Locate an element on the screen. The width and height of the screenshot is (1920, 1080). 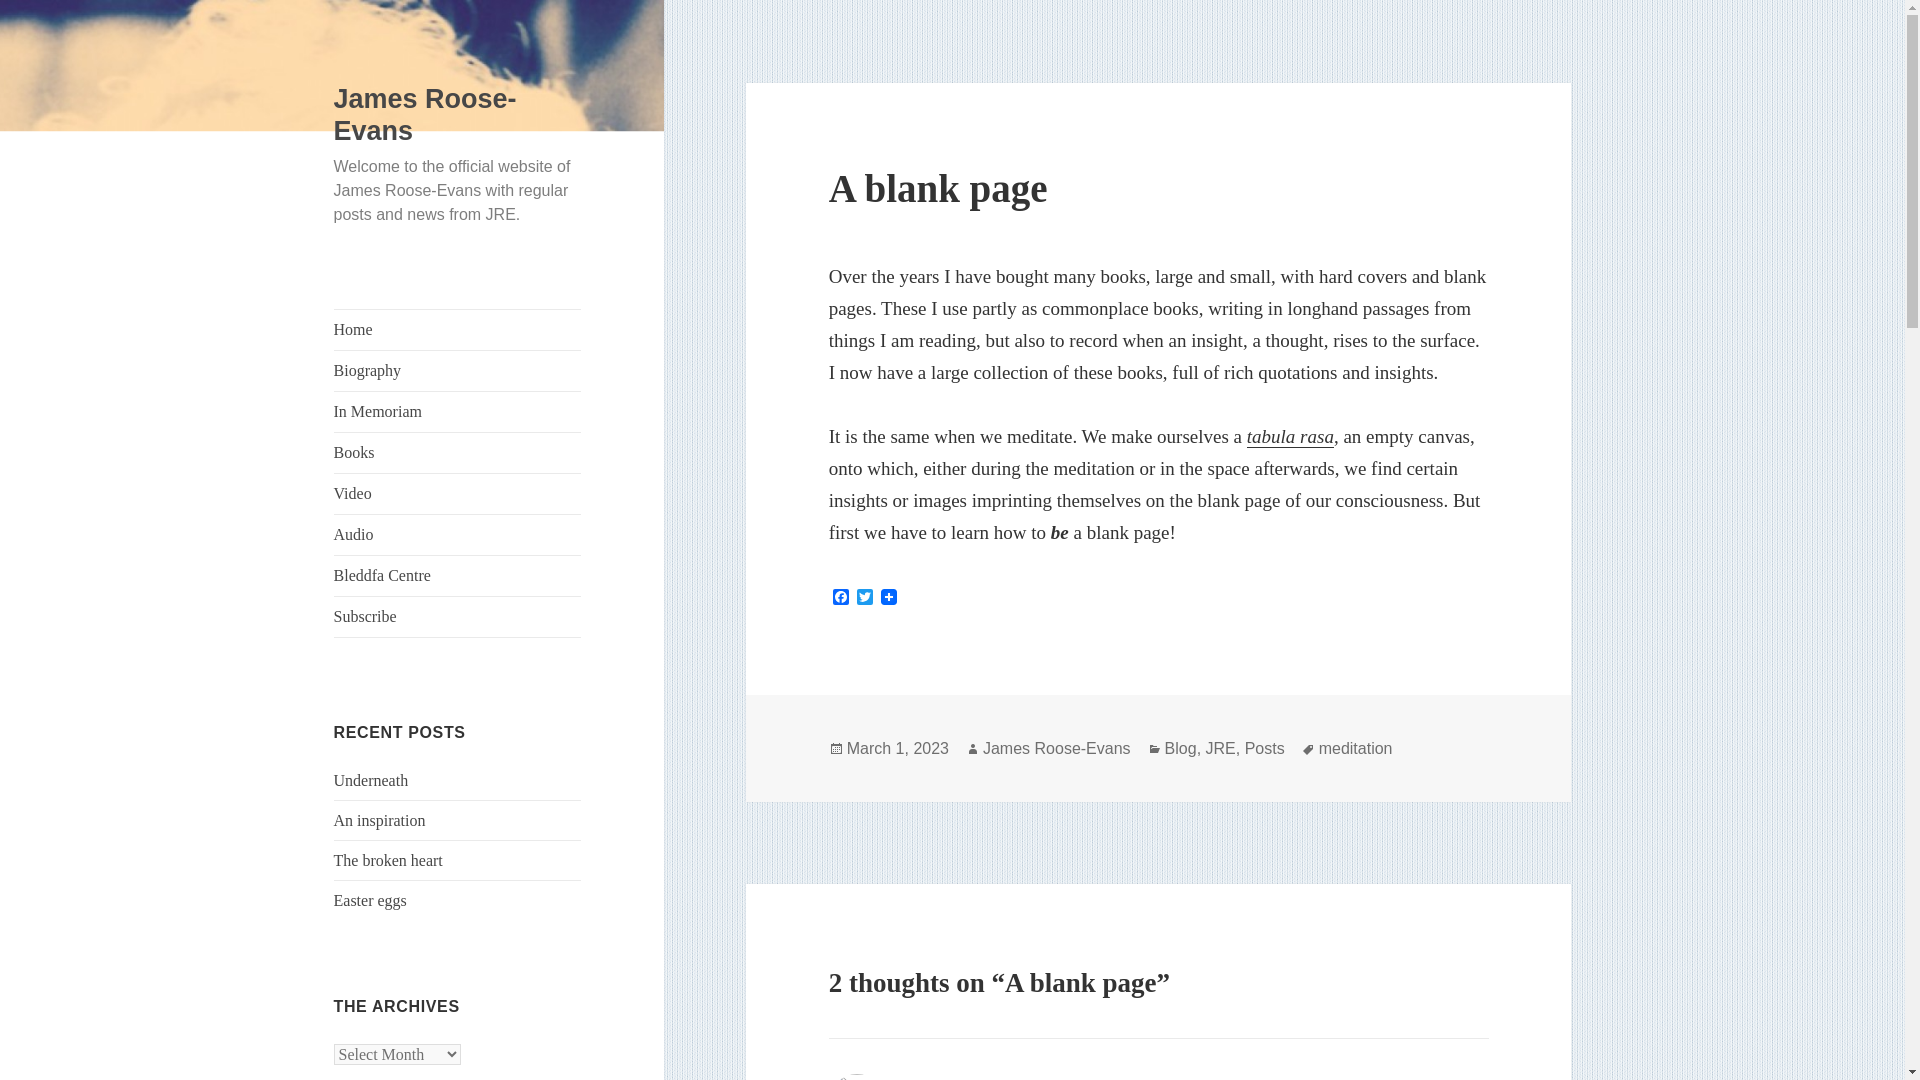
An inspiration is located at coordinates (380, 820).